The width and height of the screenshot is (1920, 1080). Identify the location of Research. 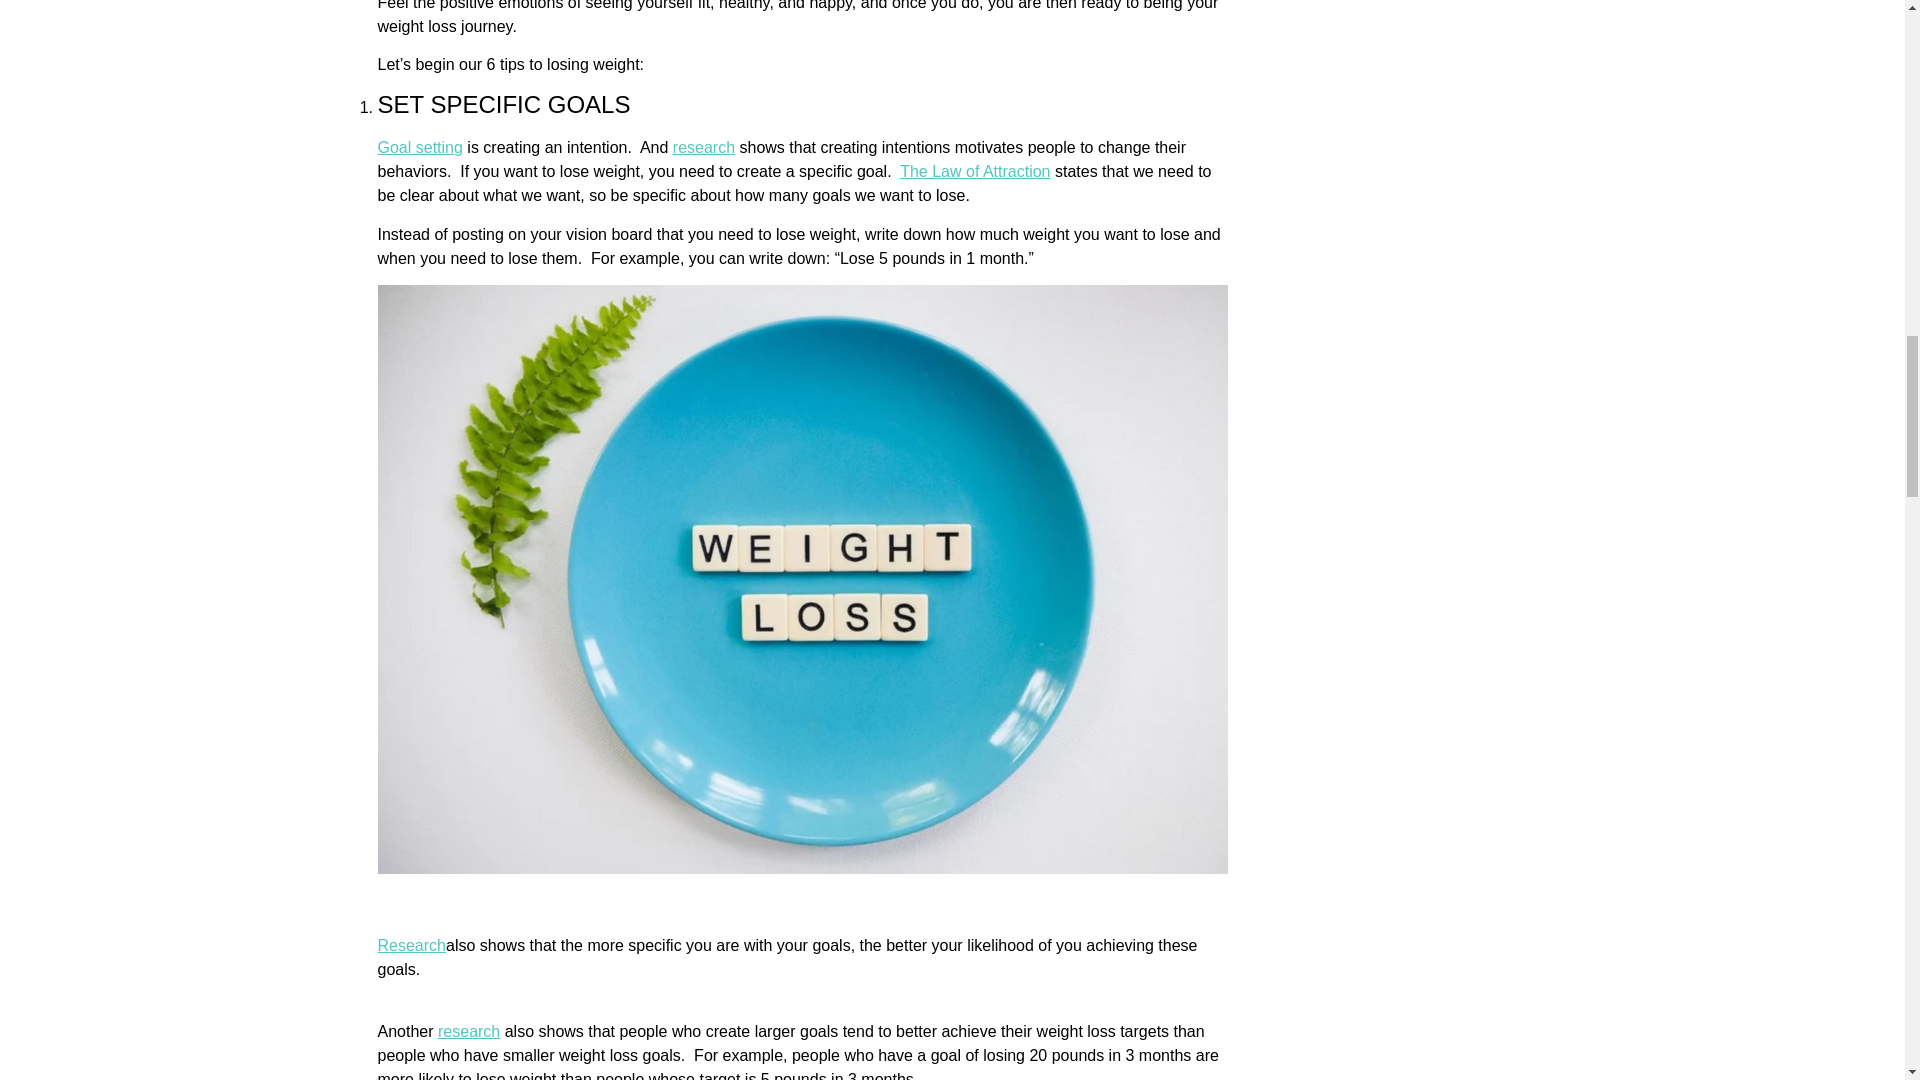
(412, 945).